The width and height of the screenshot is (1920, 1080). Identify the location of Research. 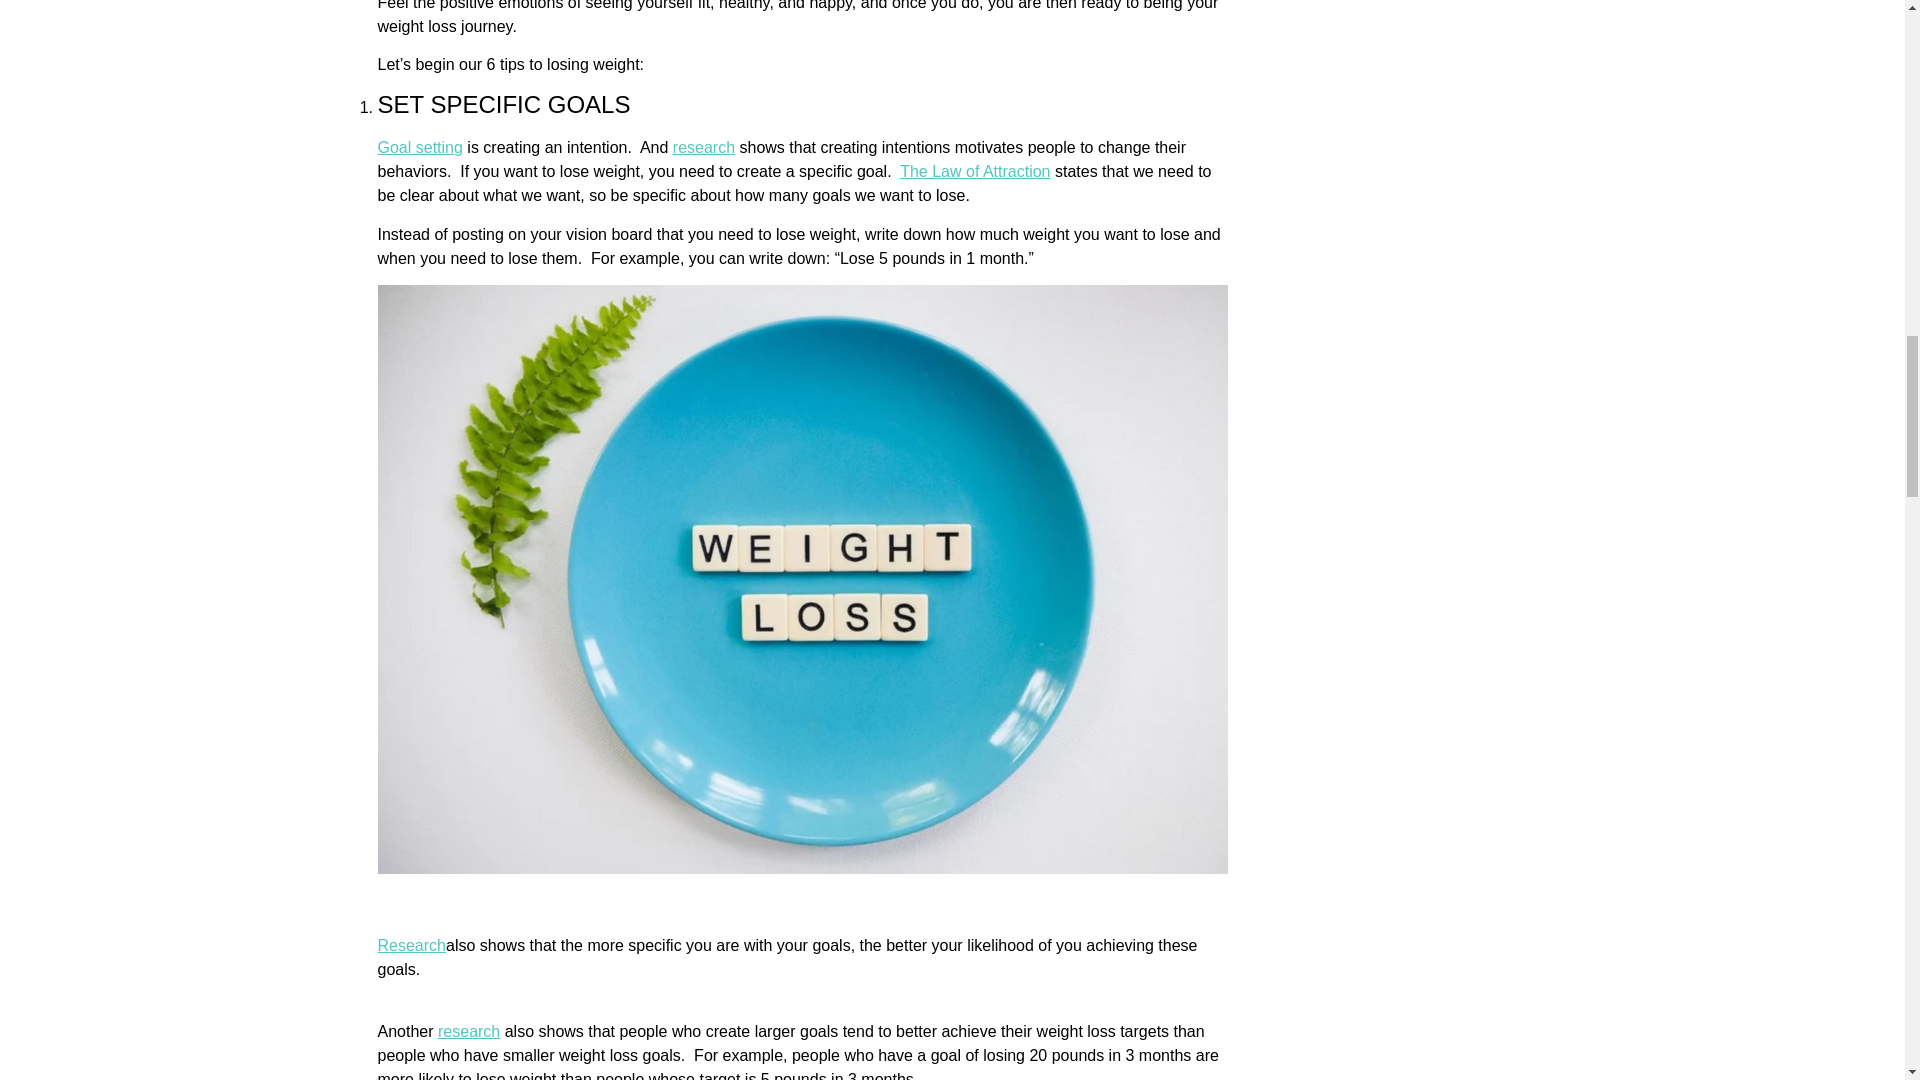
(412, 945).